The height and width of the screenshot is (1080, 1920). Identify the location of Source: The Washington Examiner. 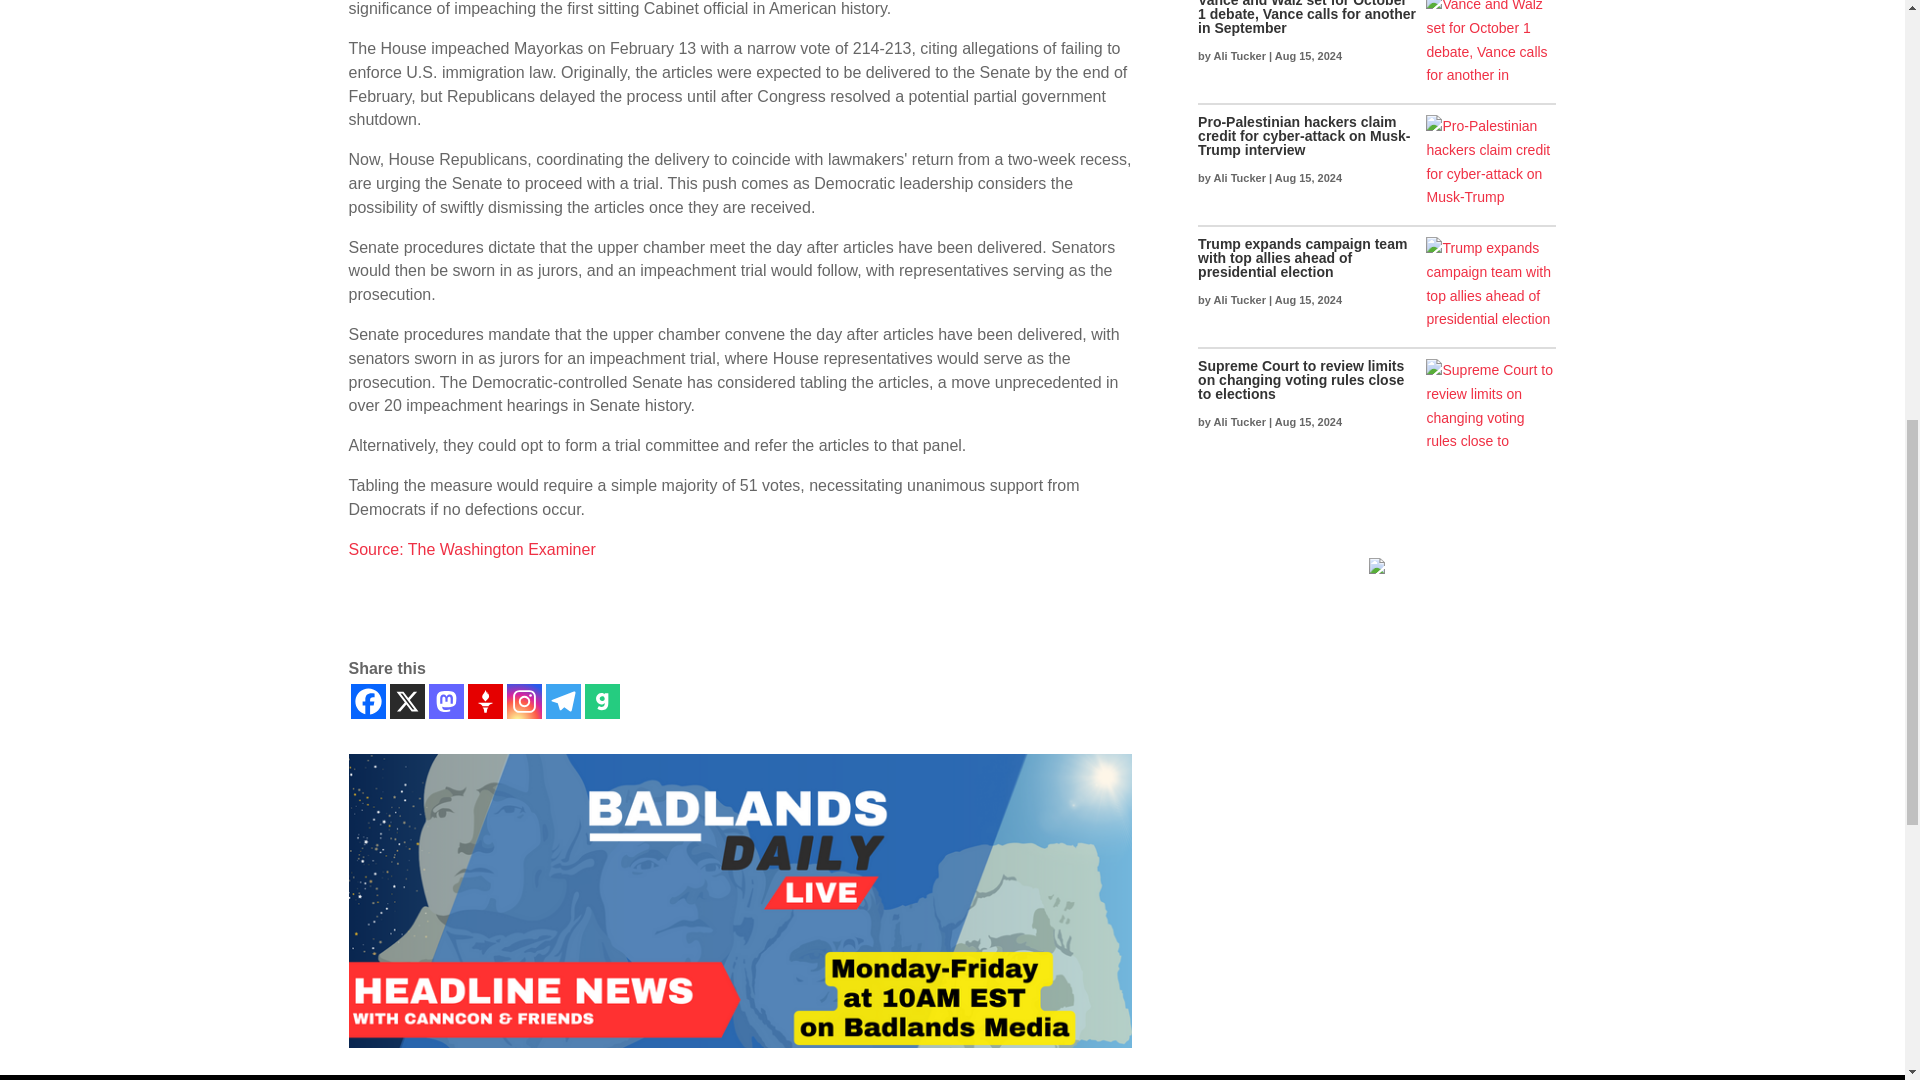
(471, 548).